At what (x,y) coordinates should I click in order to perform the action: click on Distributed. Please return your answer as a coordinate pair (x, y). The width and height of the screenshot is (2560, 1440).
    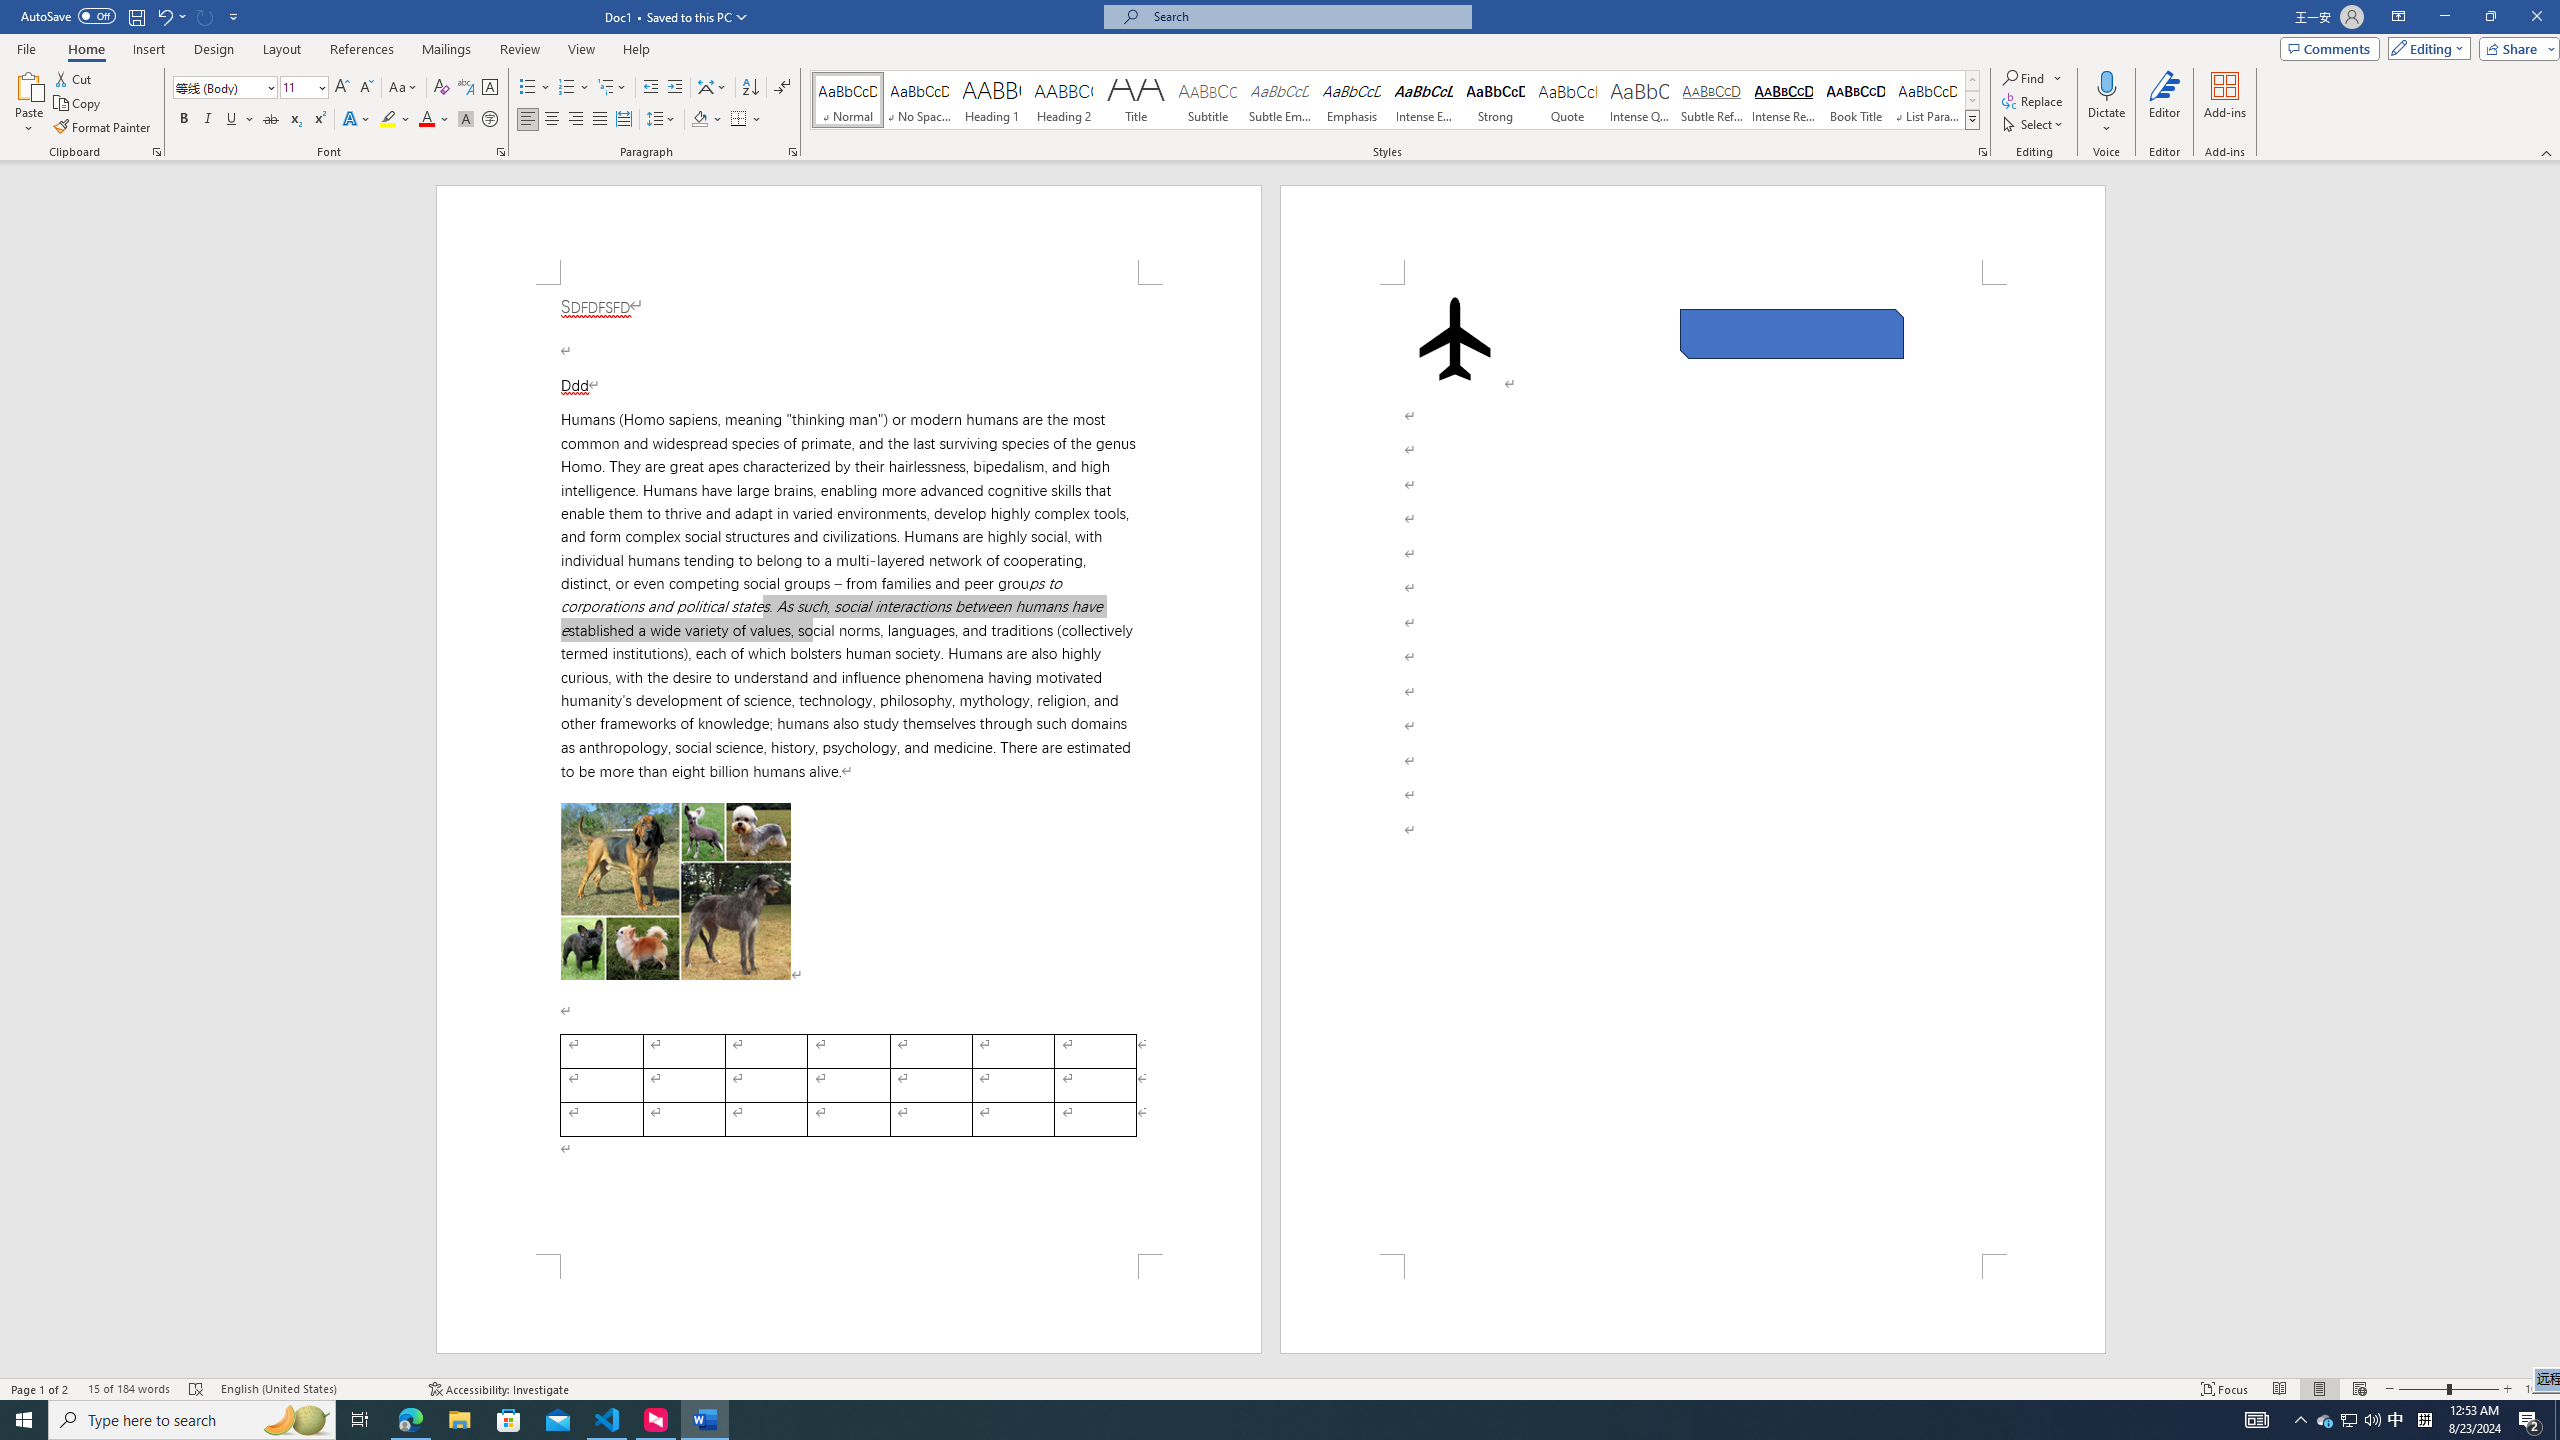
    Looking at the image, I should click on (622, 120).